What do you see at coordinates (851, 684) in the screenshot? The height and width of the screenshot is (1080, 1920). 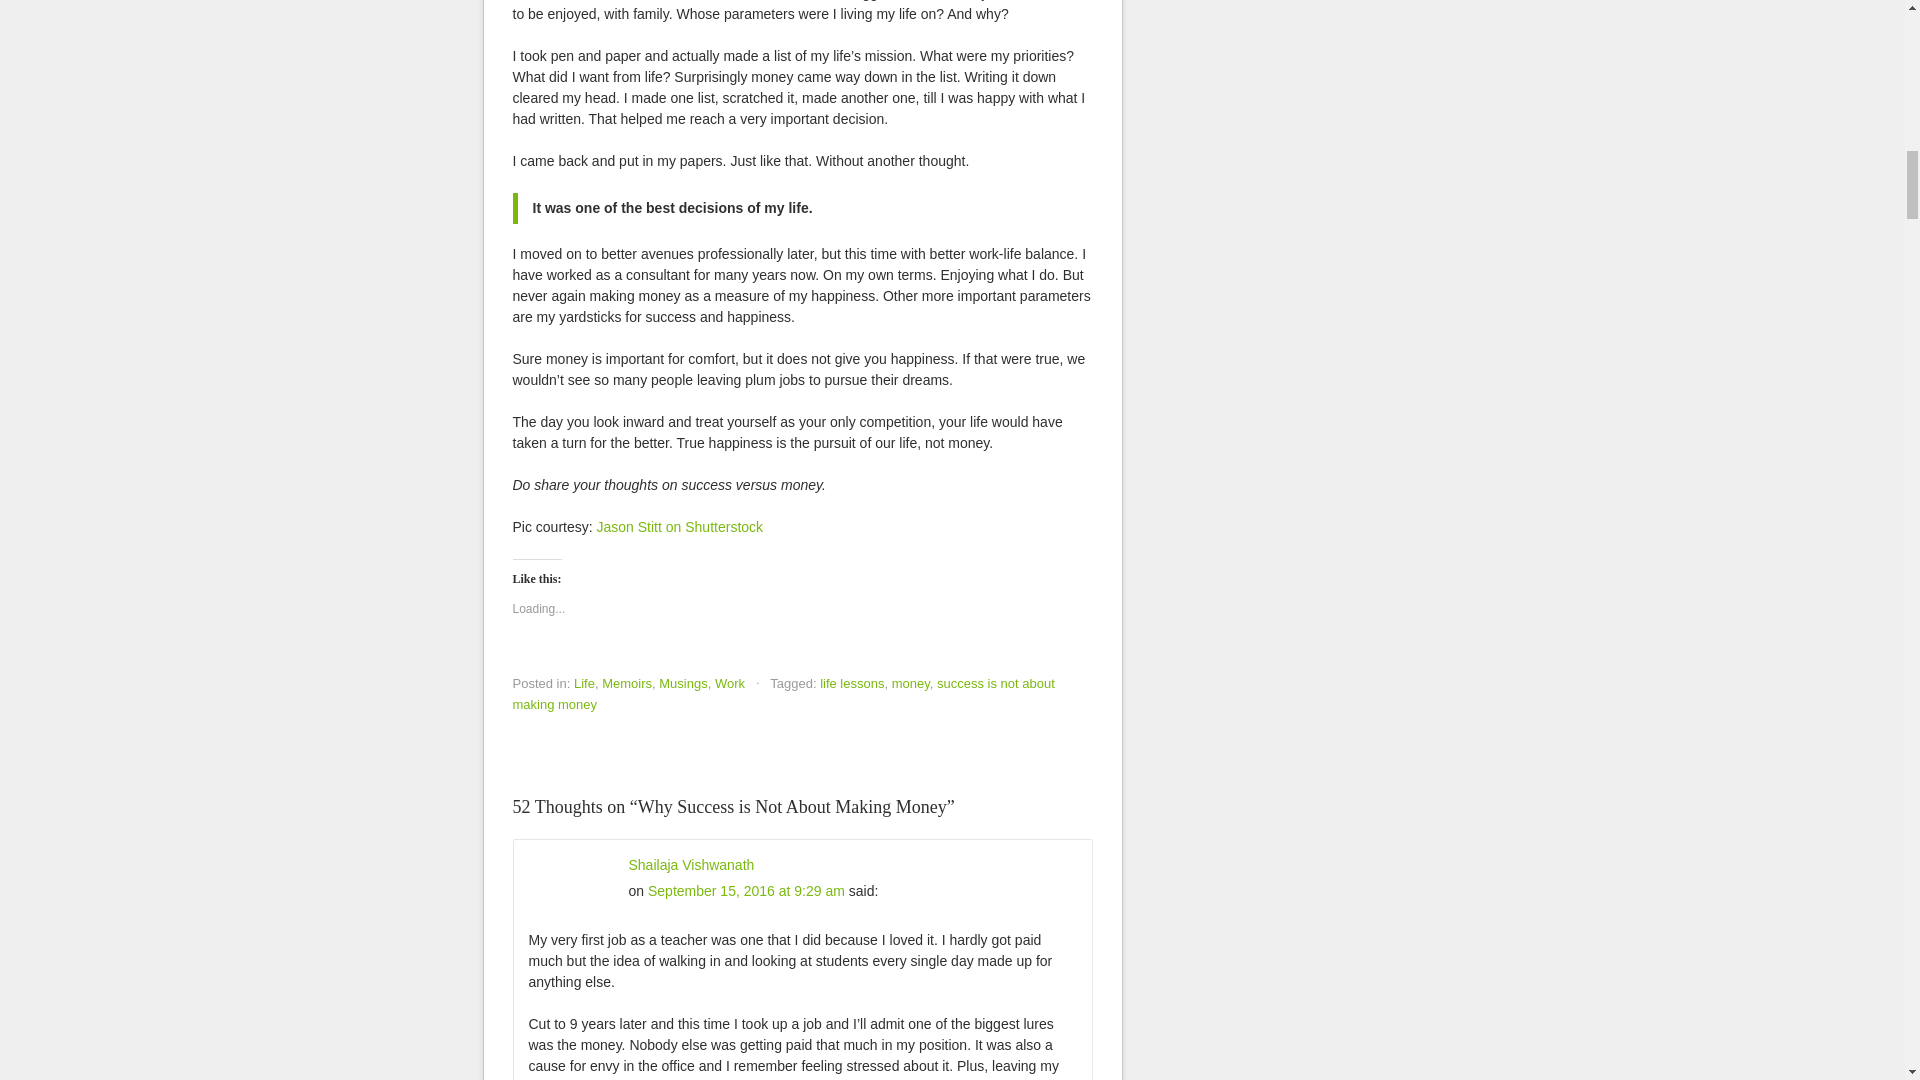 I see `life lessons` at bounding box center [851, 684].